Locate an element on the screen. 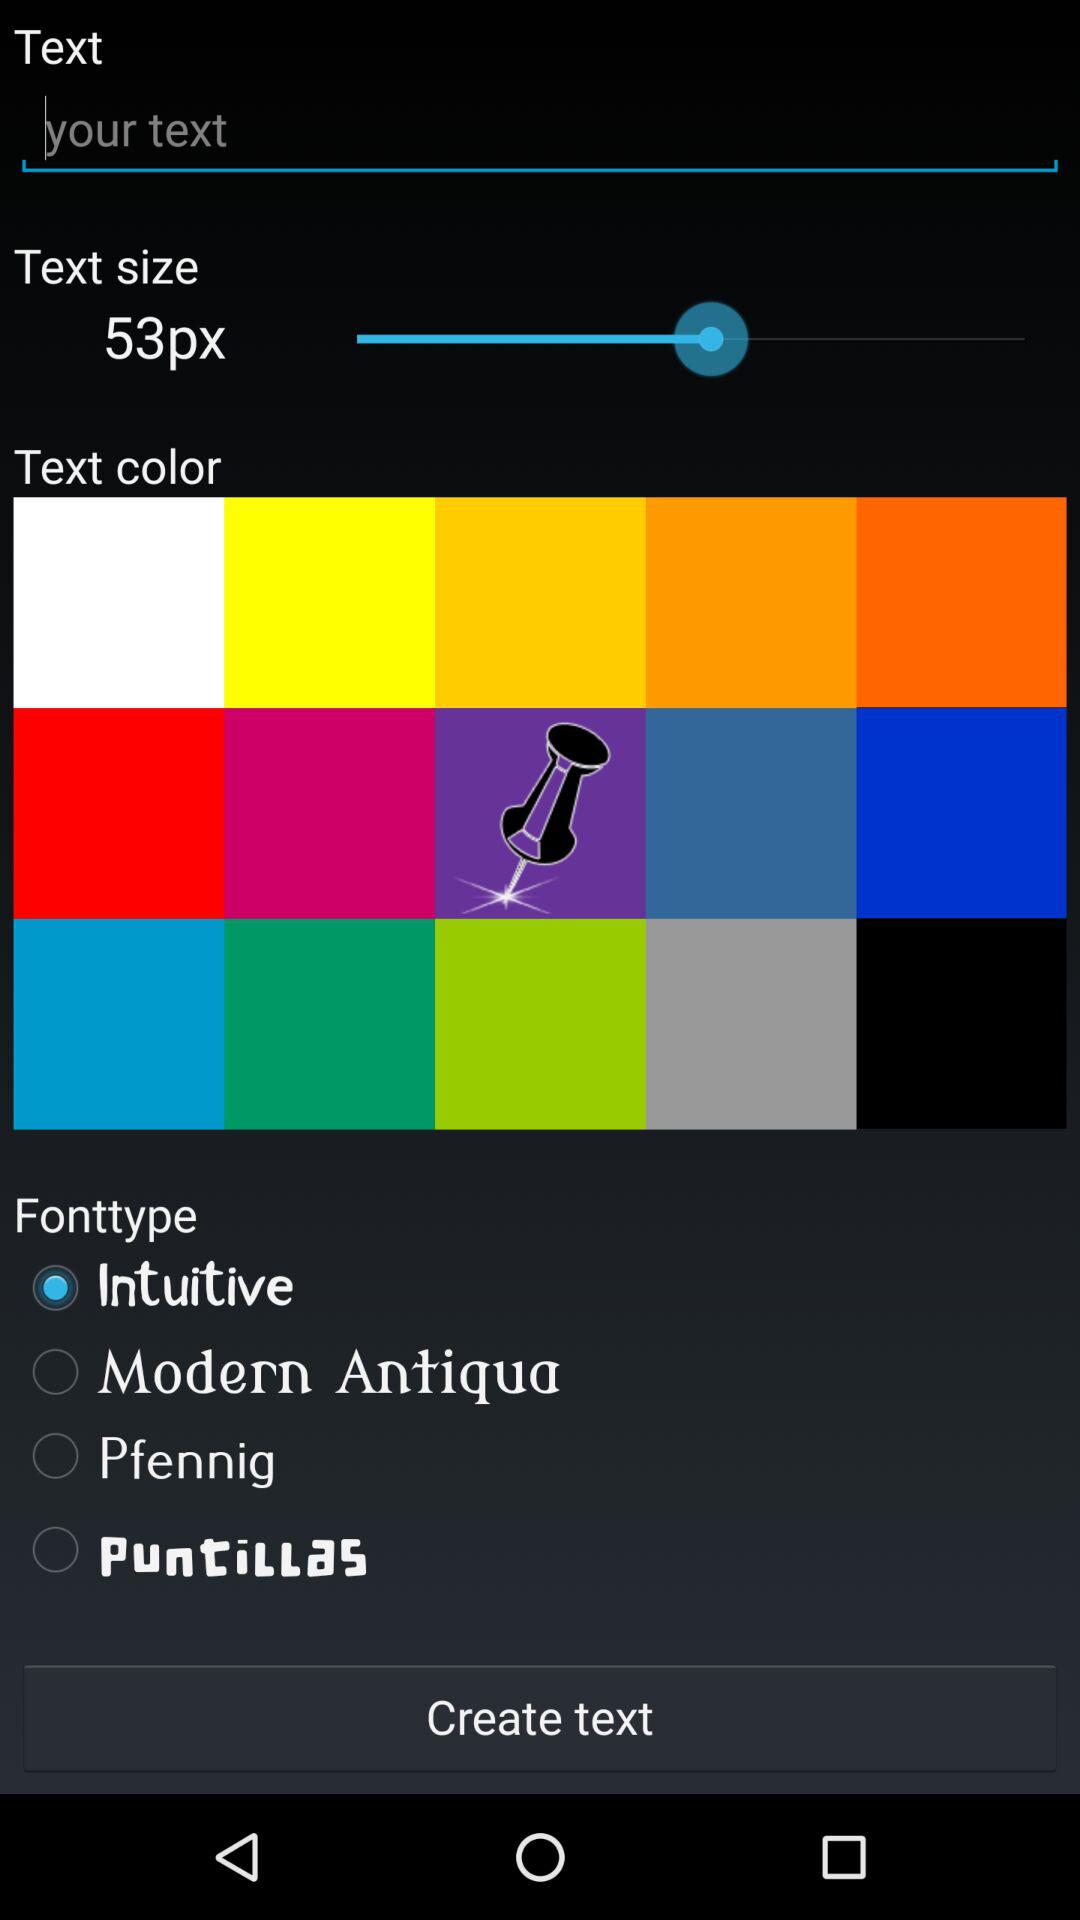 This screenshot has width=1080, height=1920. select current color is located at coordinates (540, 813).